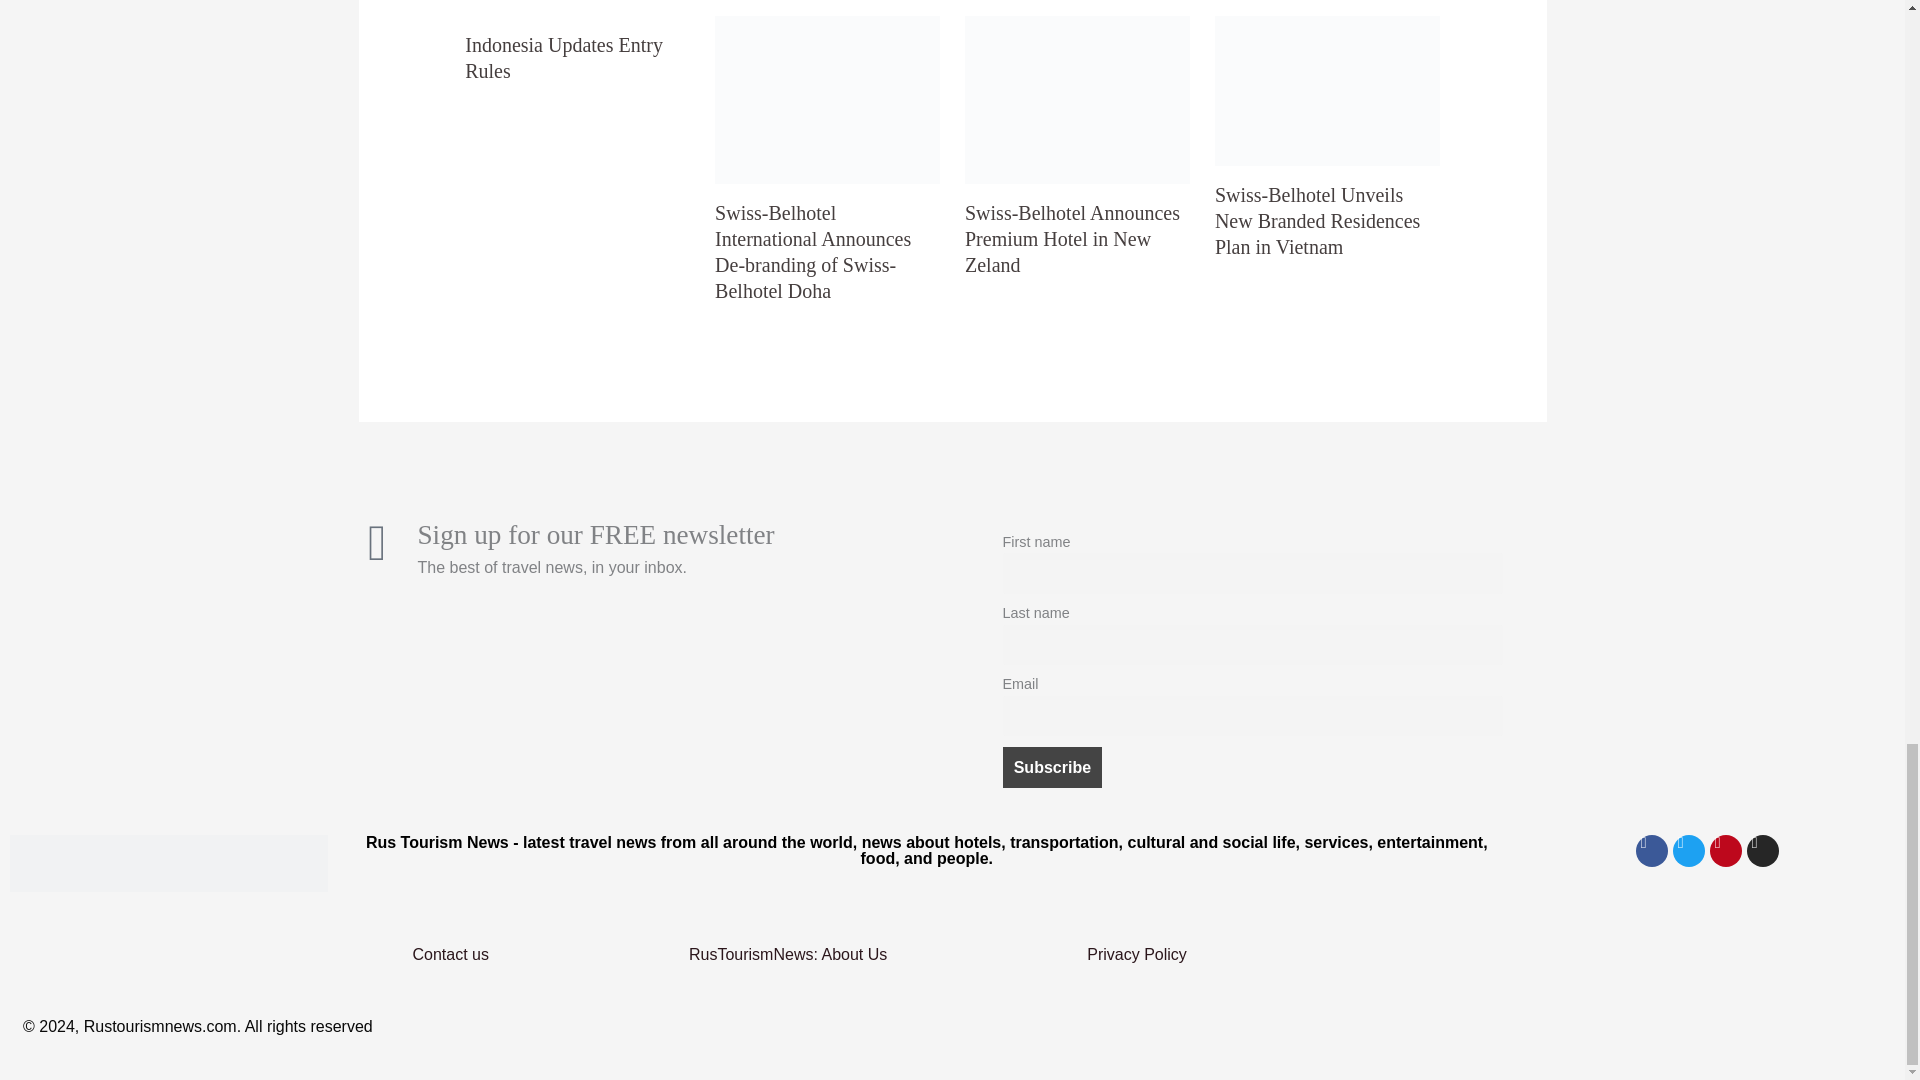  Describe the element at coordinates (1052, 767) in the screenshot. I see `Subscribe` at that location.